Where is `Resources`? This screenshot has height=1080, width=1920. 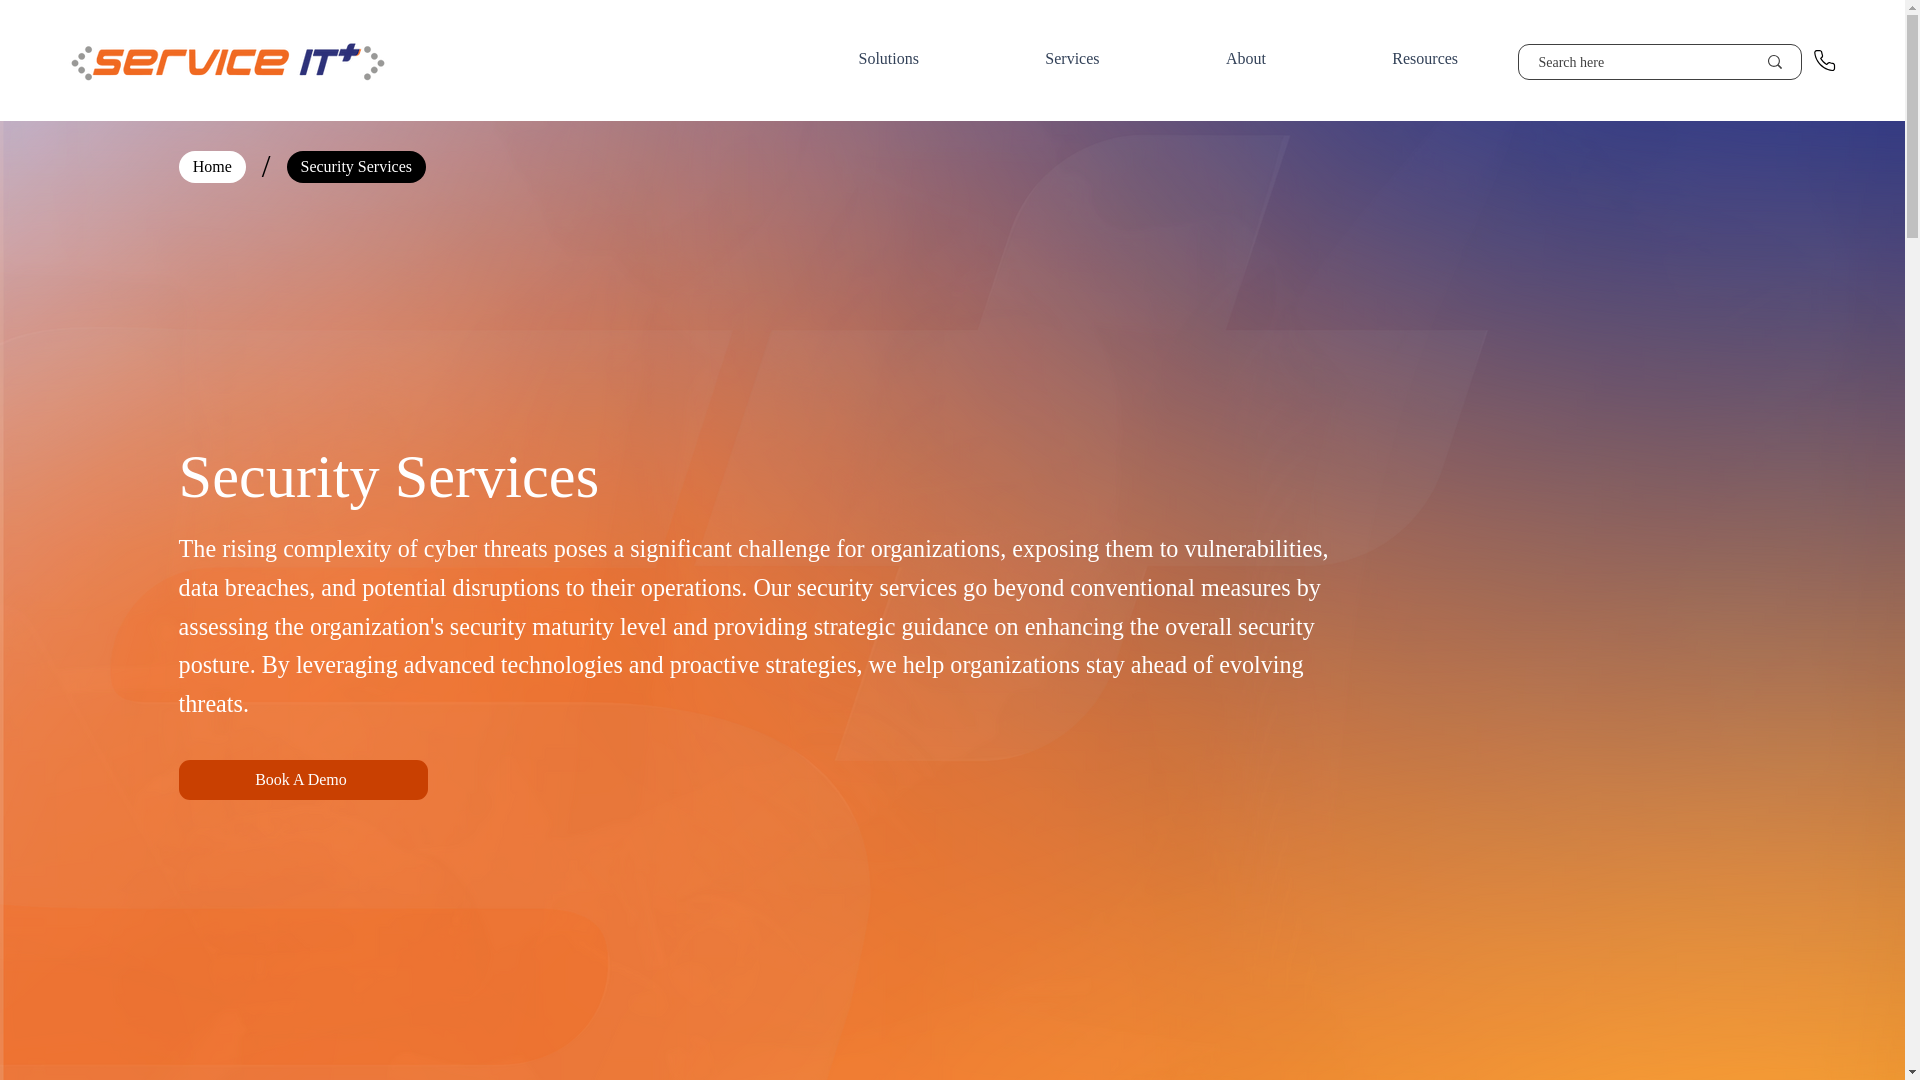 Resources is located at coordinates (1424, 58).